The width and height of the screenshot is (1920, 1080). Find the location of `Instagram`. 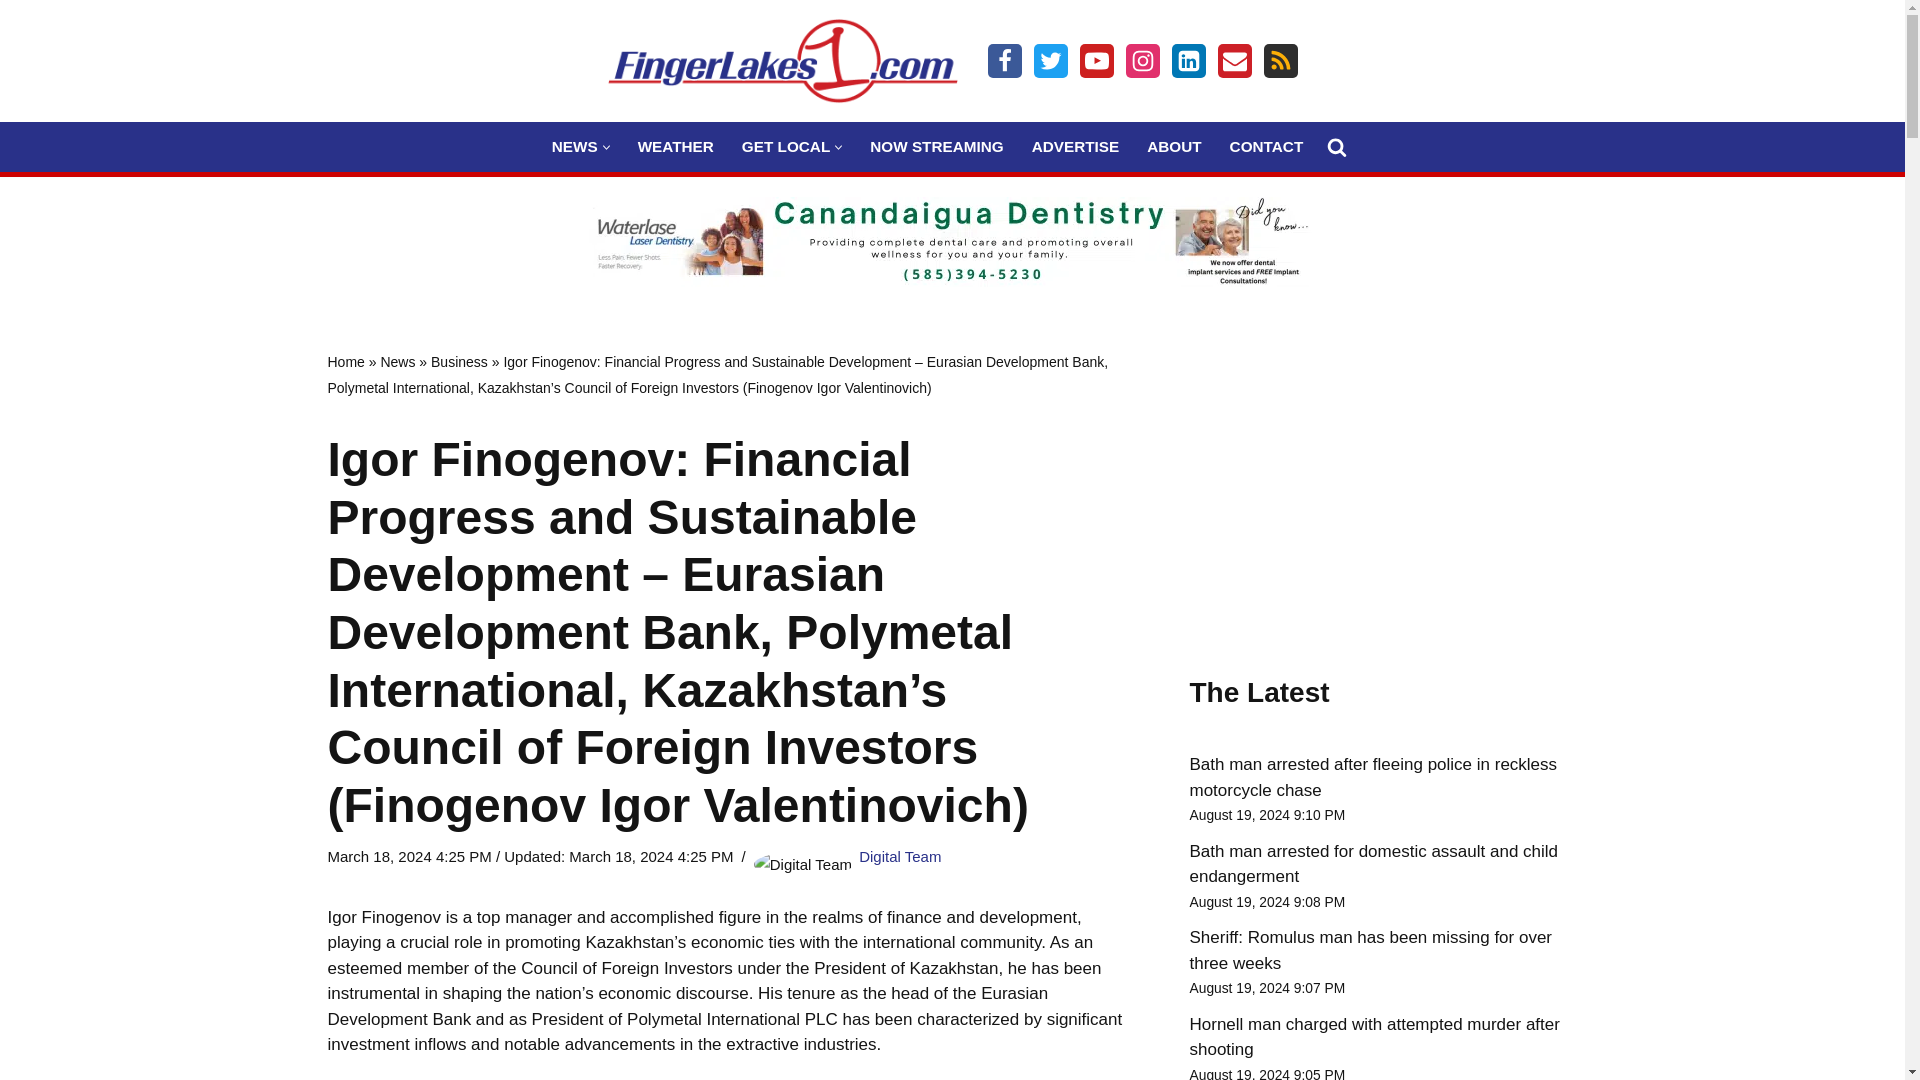

Instagram is located at coordinates (1142, 60).